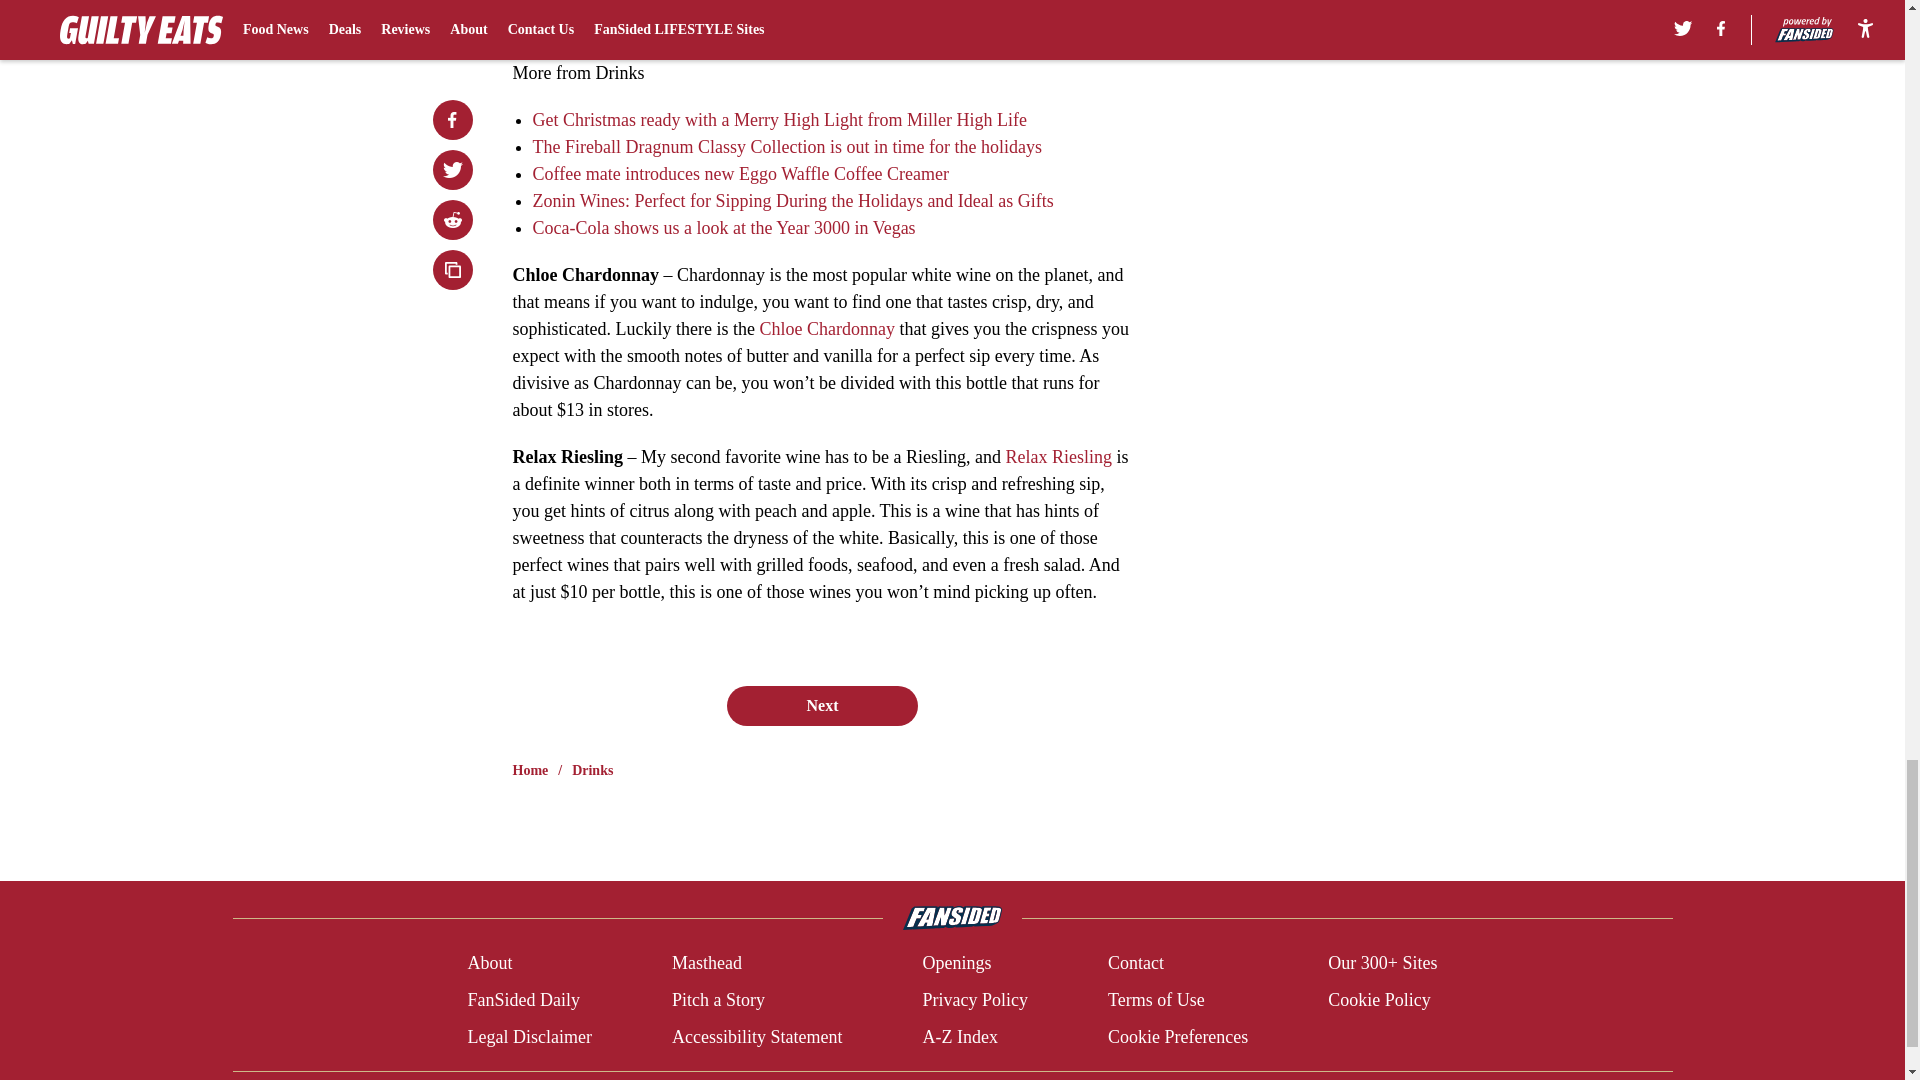 The height and width of the screenshot is (1080, 1920). Describe the element at coordinates (821, 705) in the screenshot. I see `Next` at that location.